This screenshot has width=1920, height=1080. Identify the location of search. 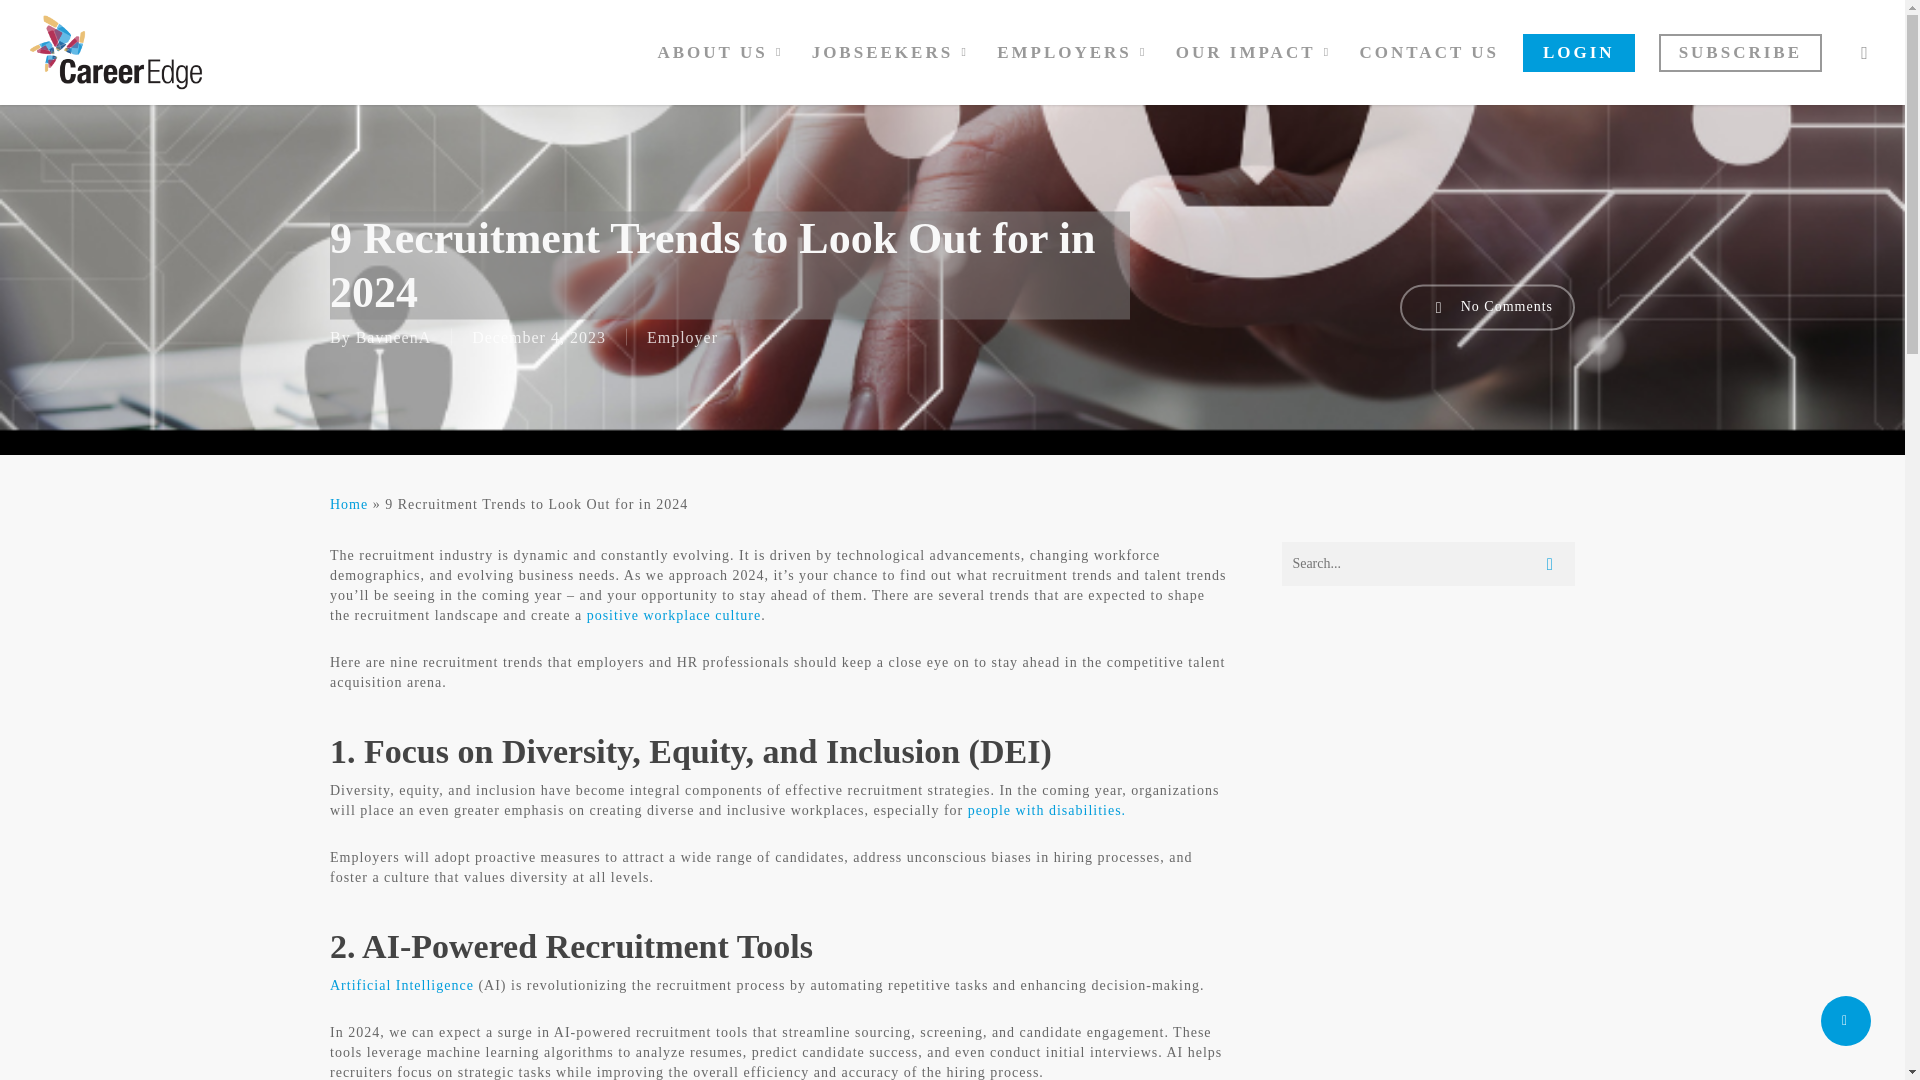
(1864, 52).